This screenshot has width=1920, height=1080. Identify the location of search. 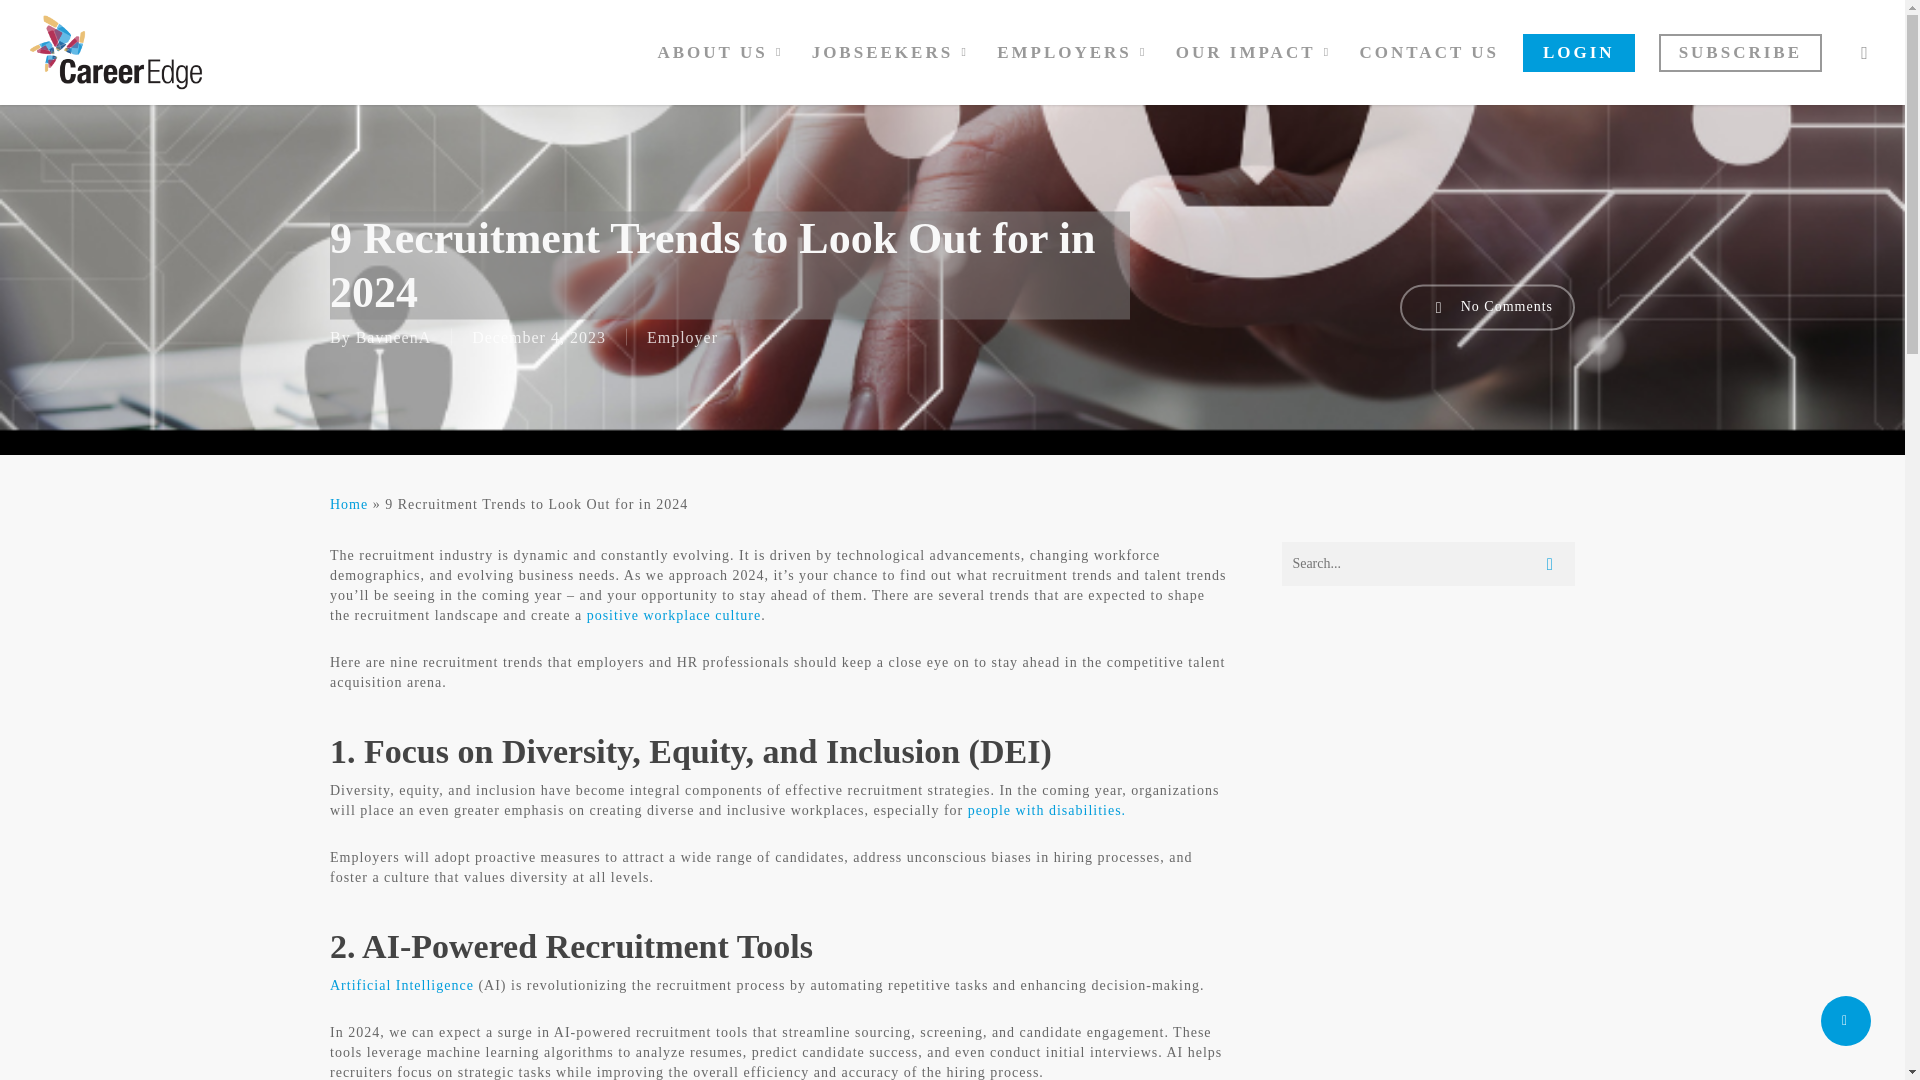
(1864, 52).